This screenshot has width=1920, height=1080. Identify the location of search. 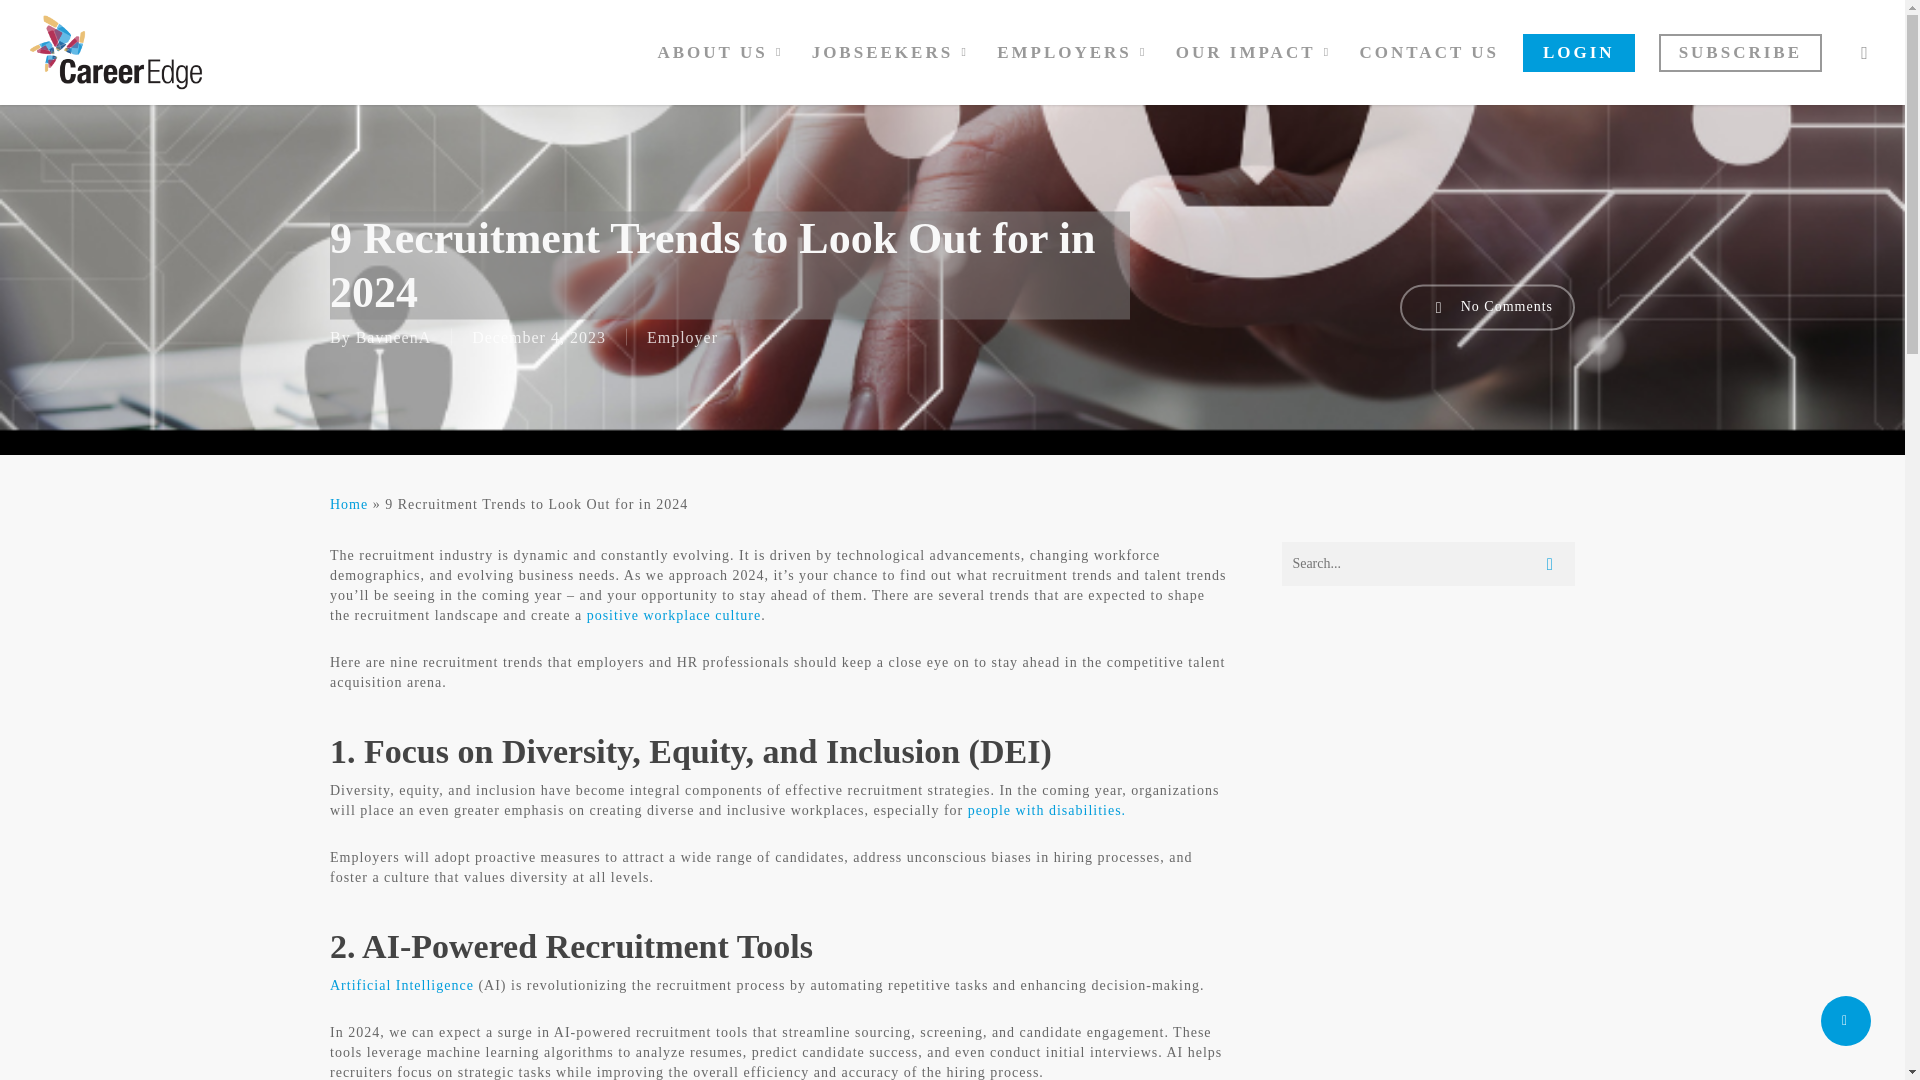
(1864, 52).